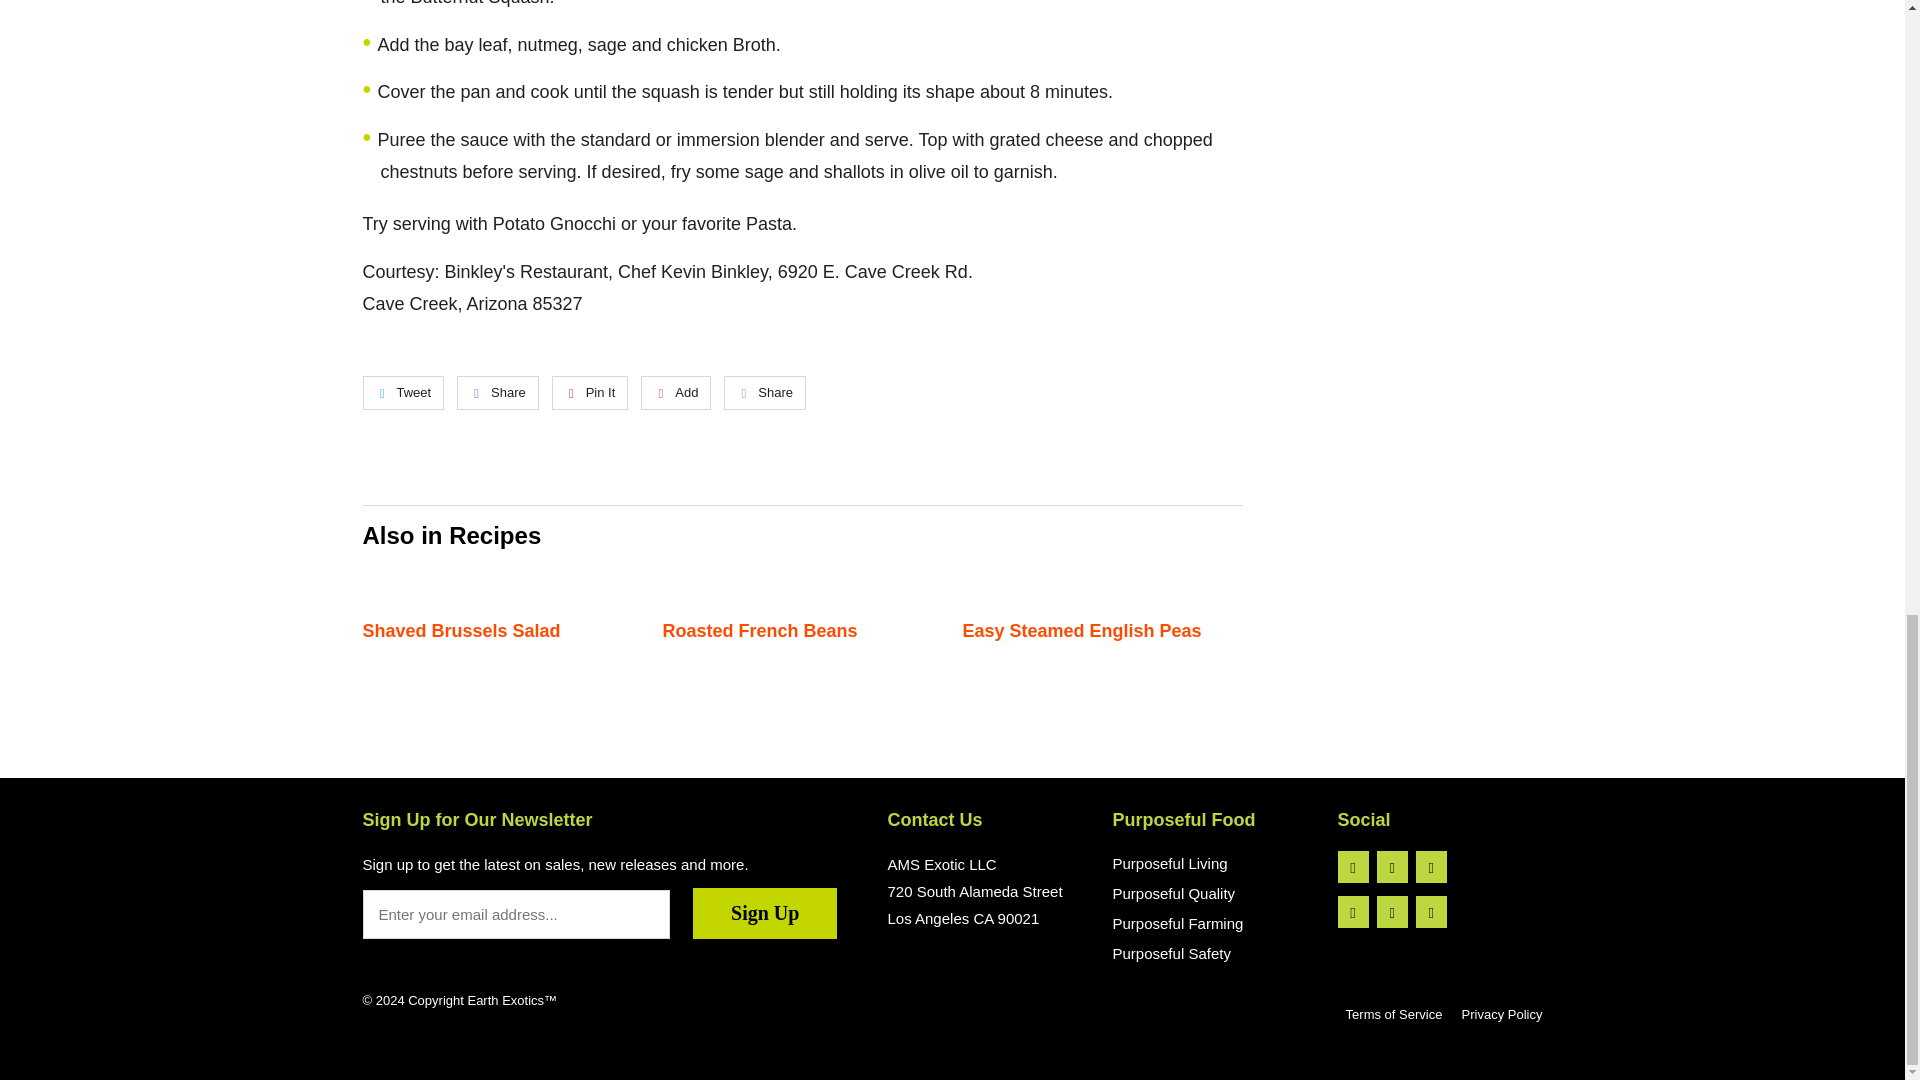 This screenshot has height=1080, width=1920. Describe the element at coordinates (402, 392) in the screenshot. I see `Share this on Twitter` at that location.